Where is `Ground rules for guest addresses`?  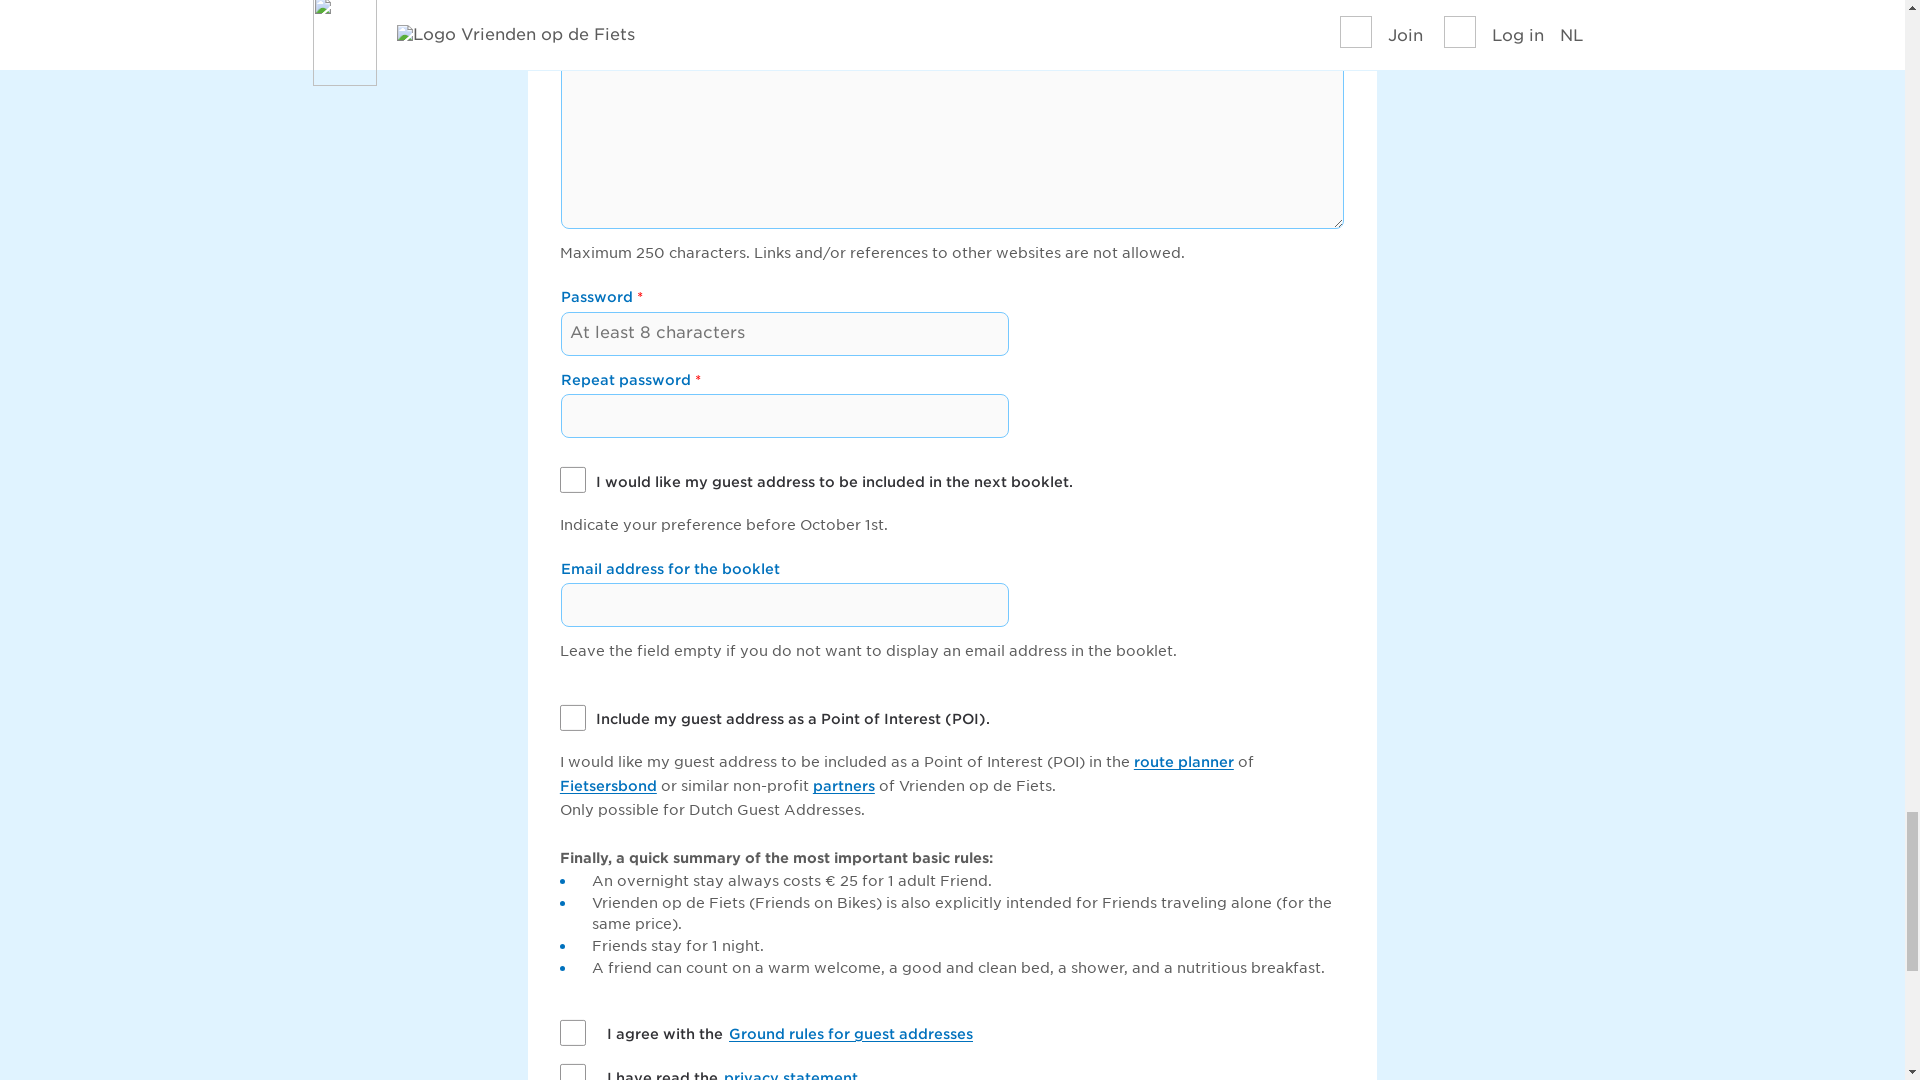 Ground rules for guest addresses is located at coordinates (851, 1034).